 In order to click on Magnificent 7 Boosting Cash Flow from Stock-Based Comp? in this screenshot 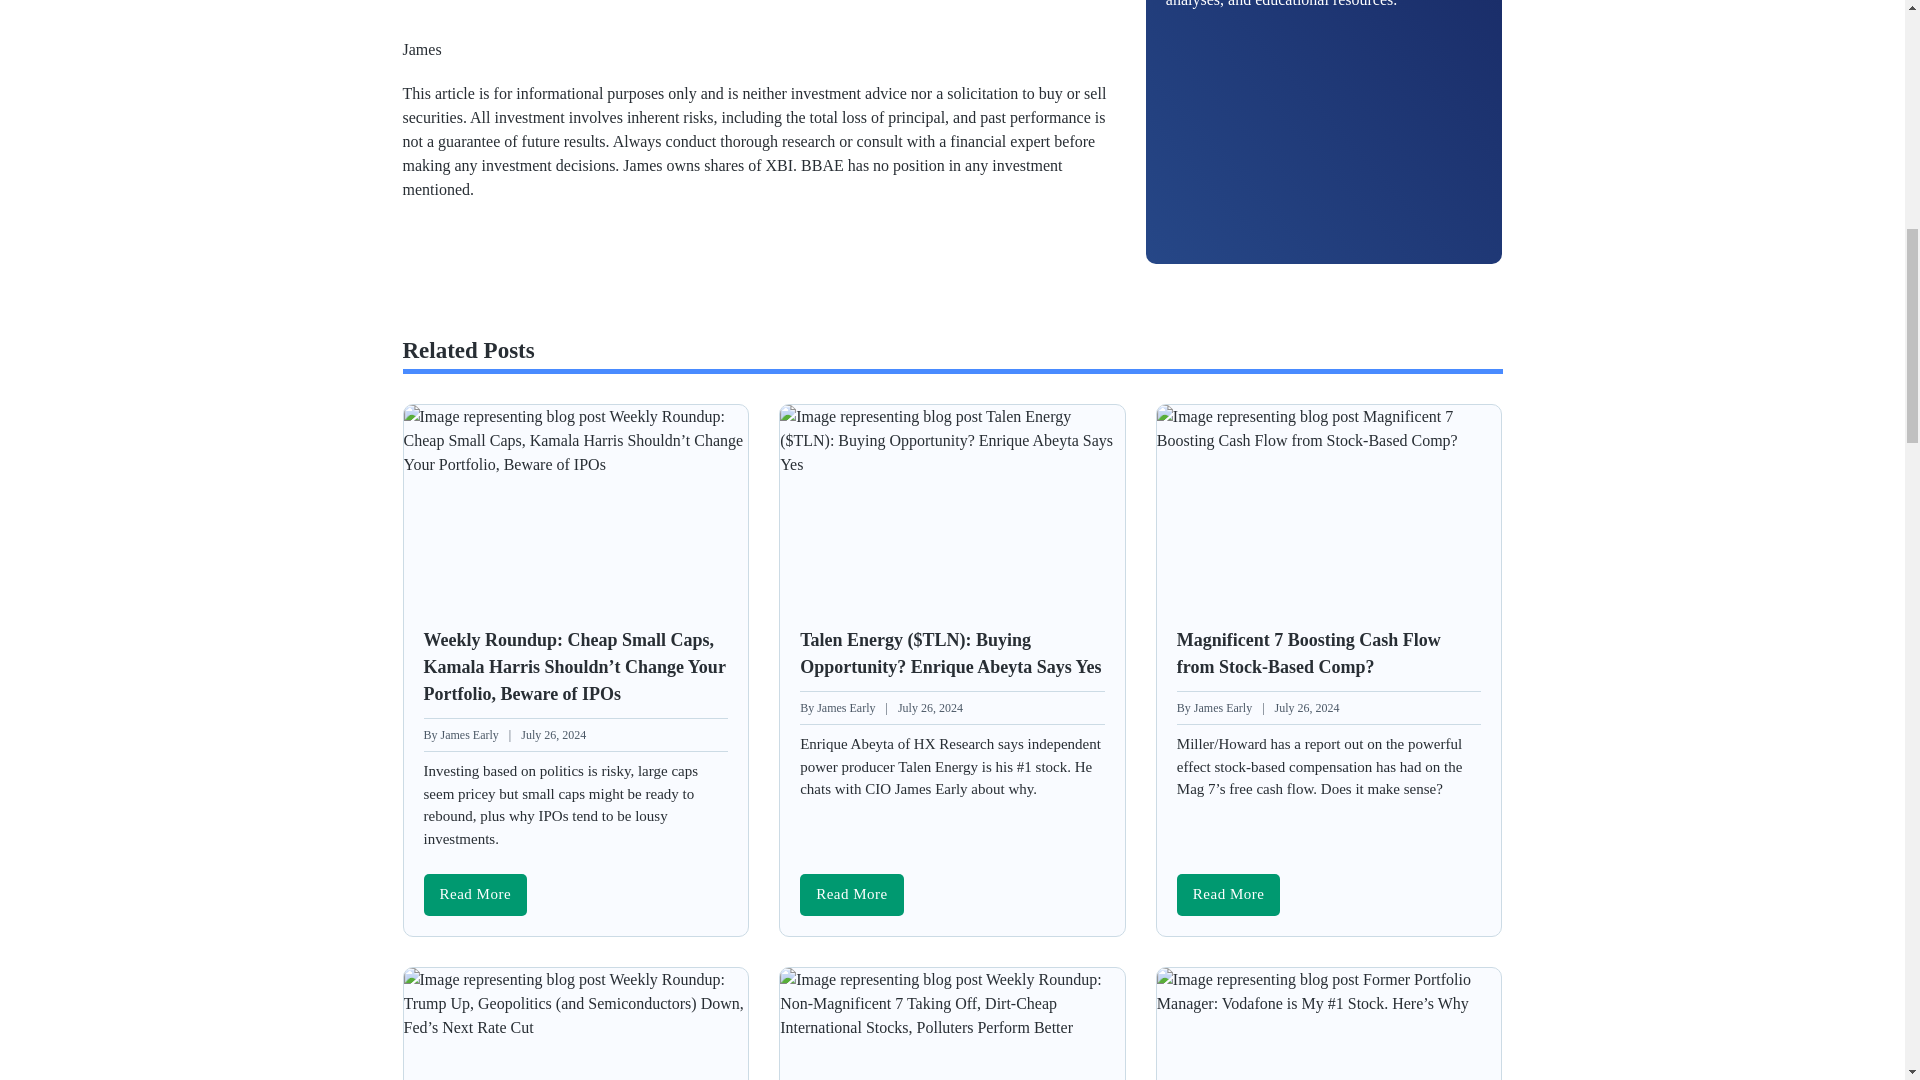, I will do `click(1329, 426)`.